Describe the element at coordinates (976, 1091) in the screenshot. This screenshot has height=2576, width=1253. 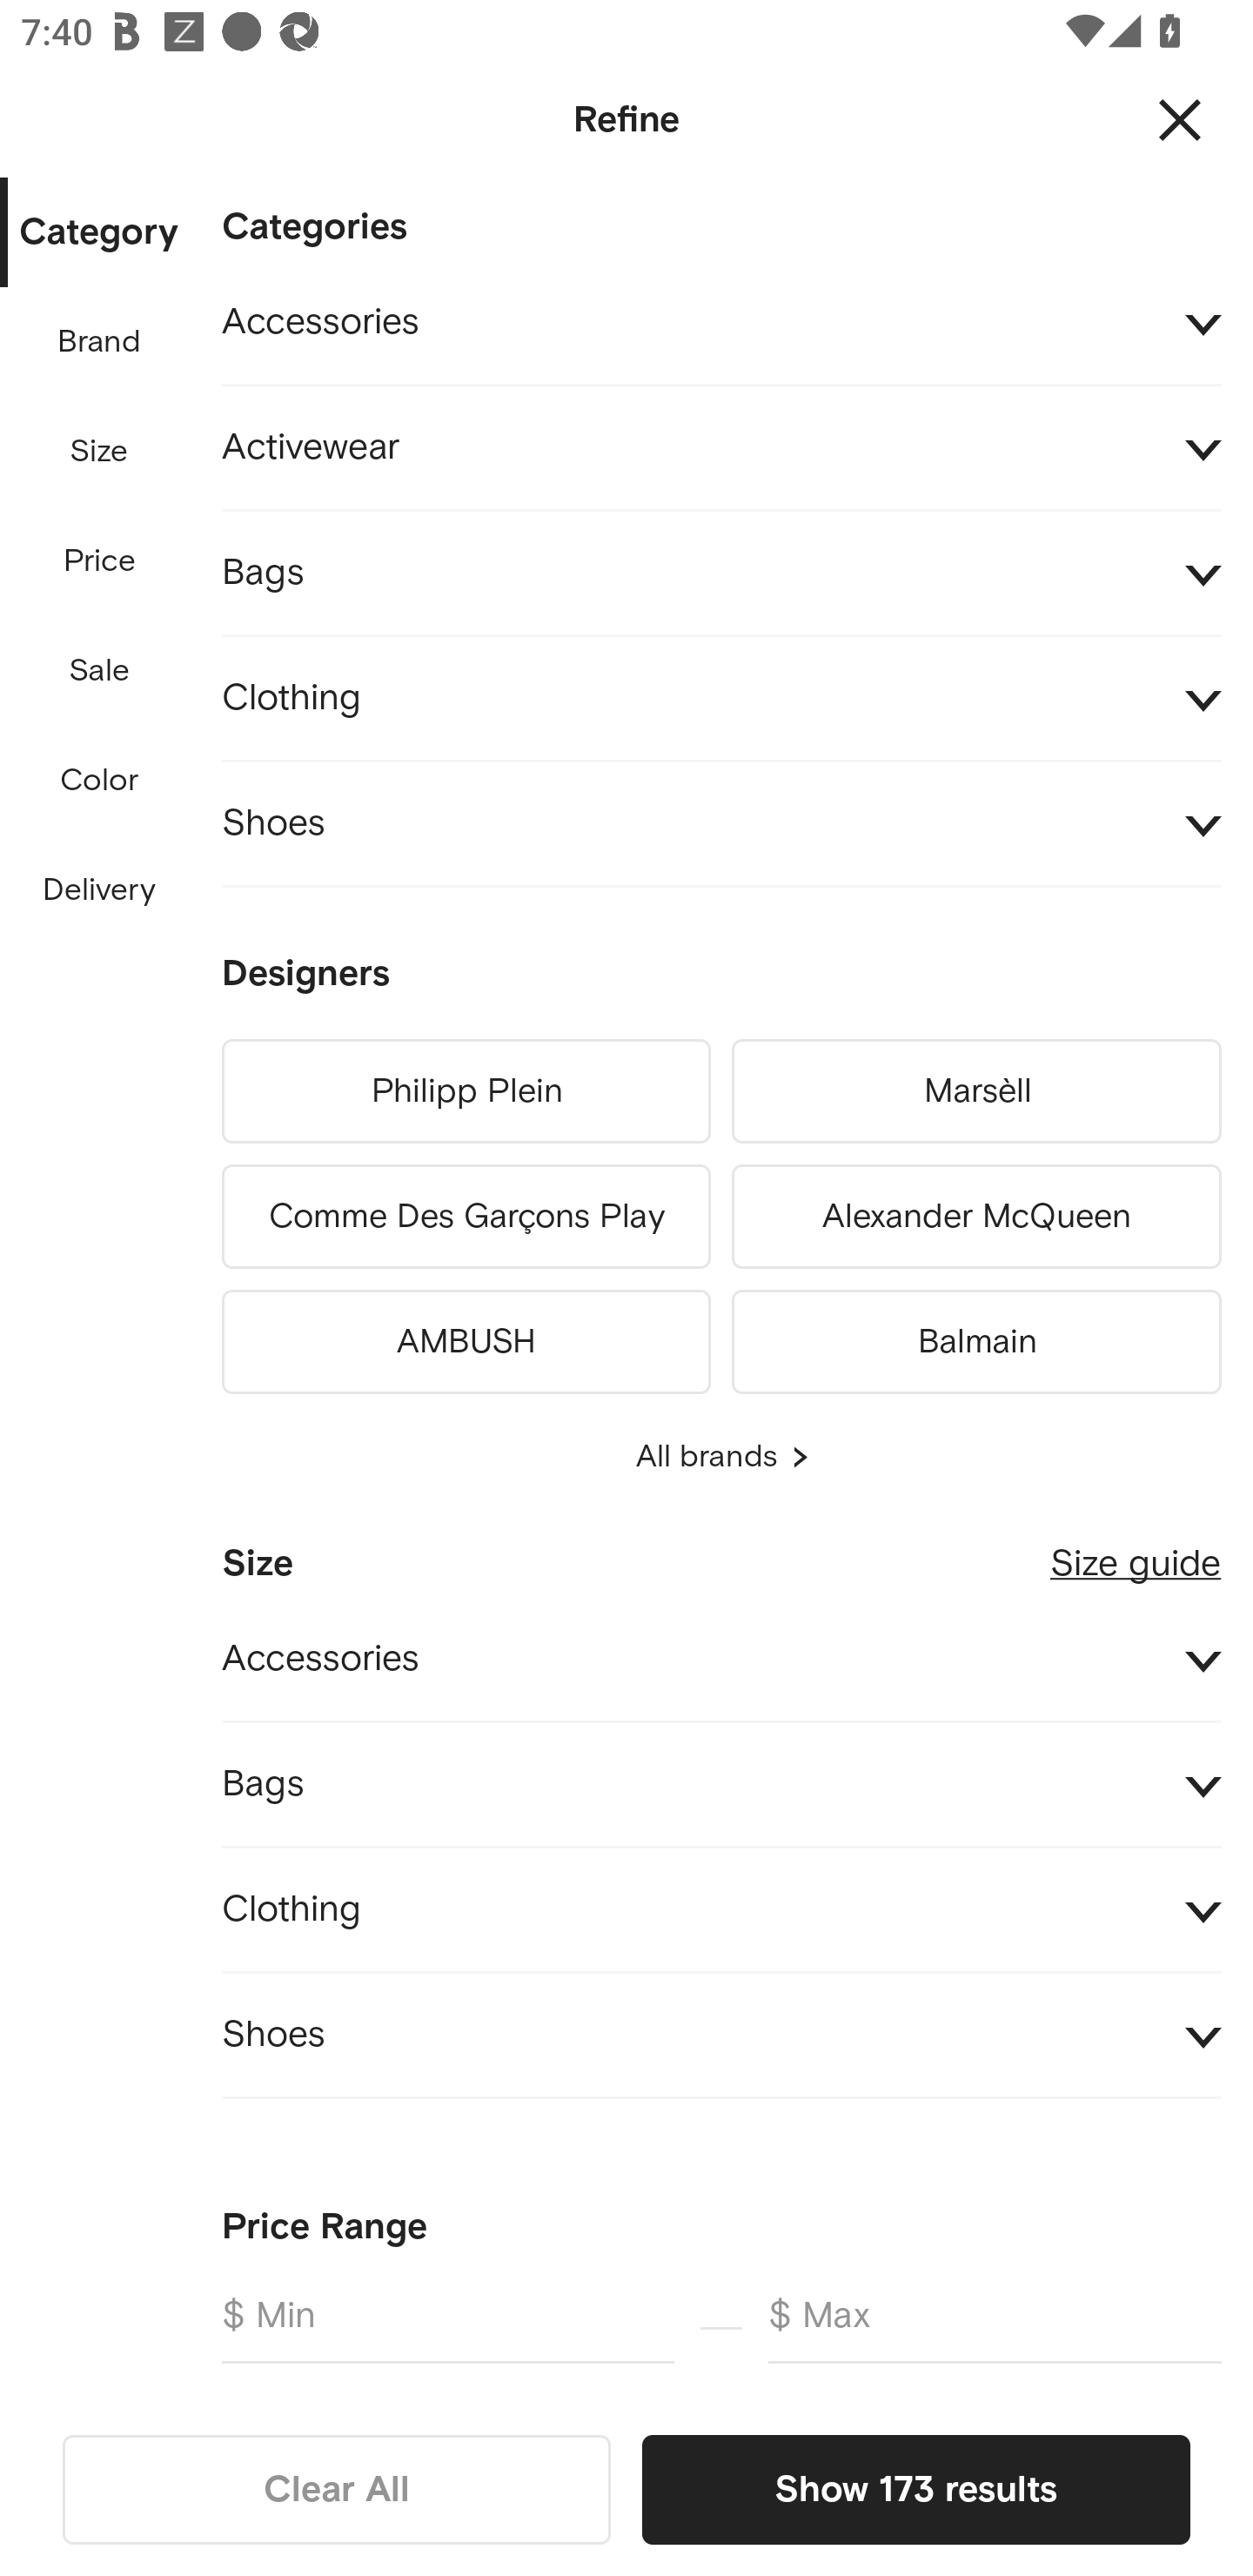
I see `Marsèll` at that location.